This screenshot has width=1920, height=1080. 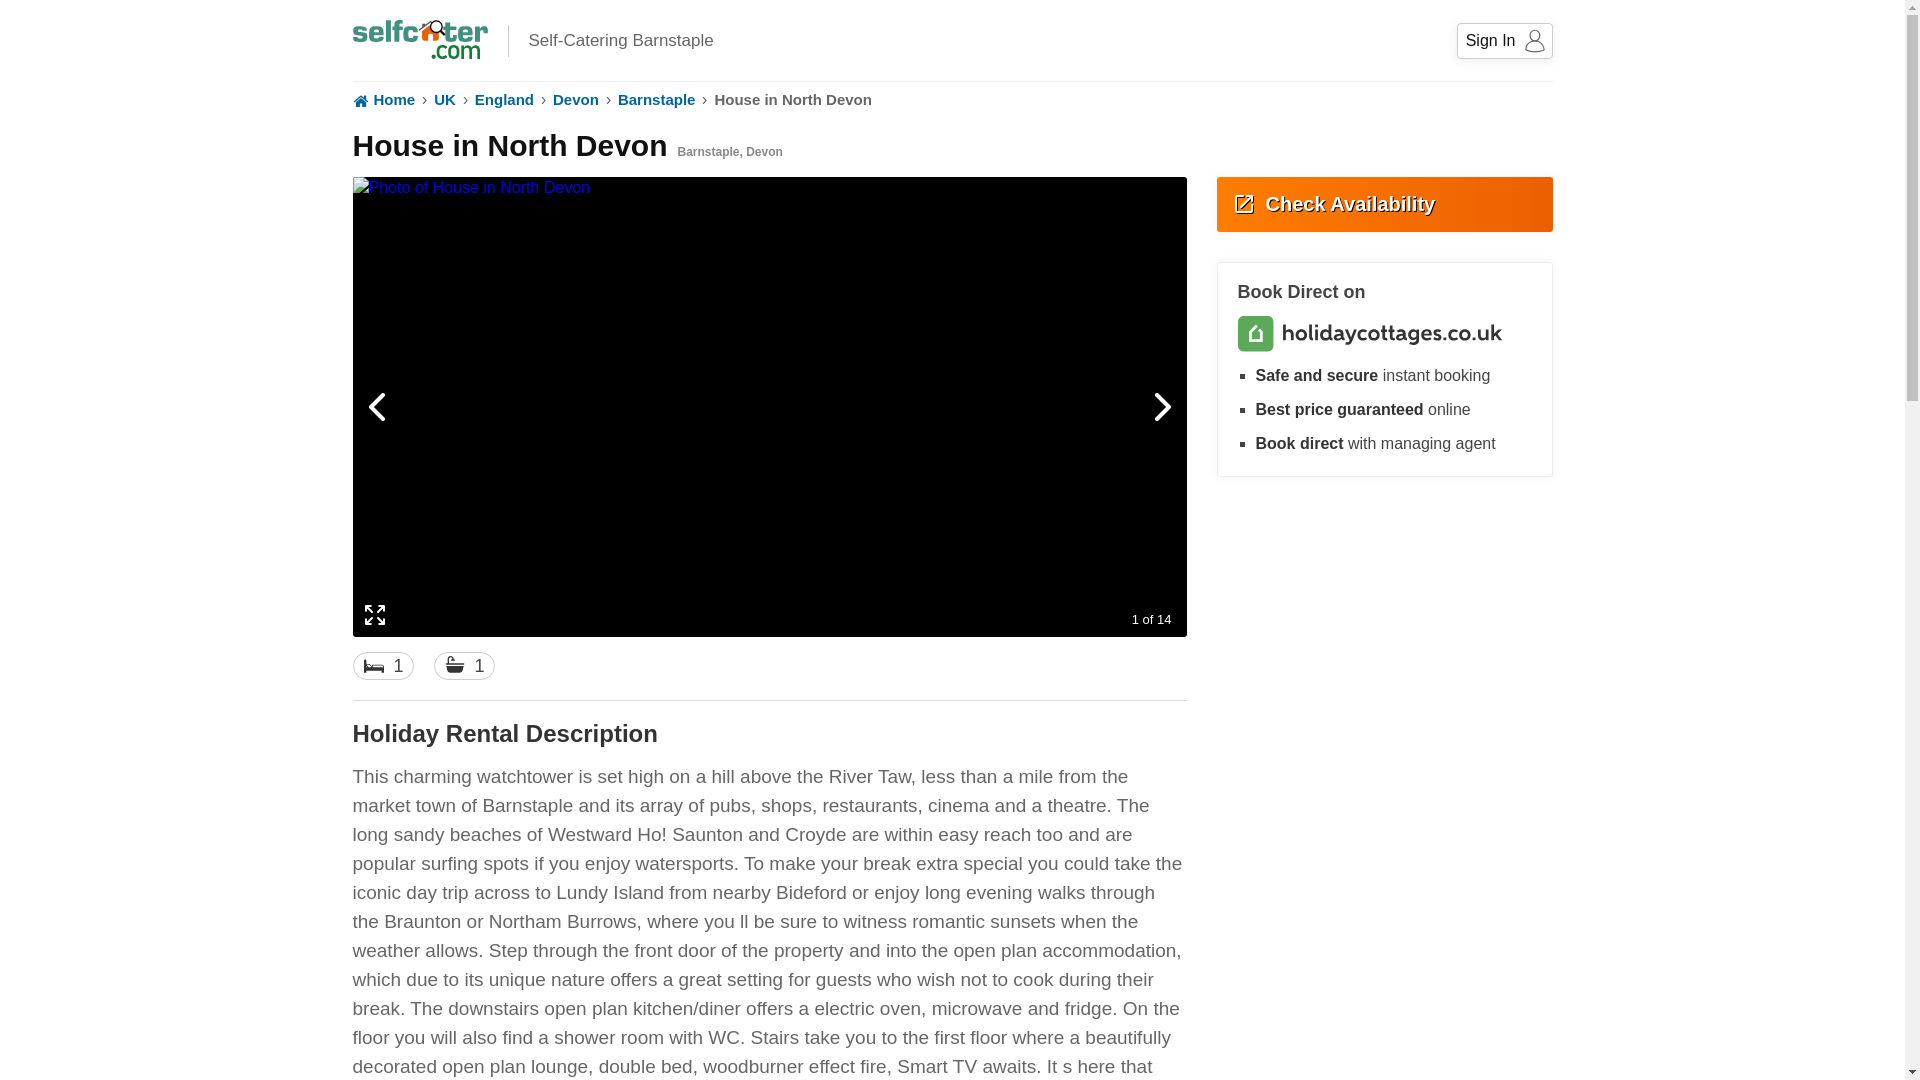 I want to click on UK, so click(x=504, y=100).